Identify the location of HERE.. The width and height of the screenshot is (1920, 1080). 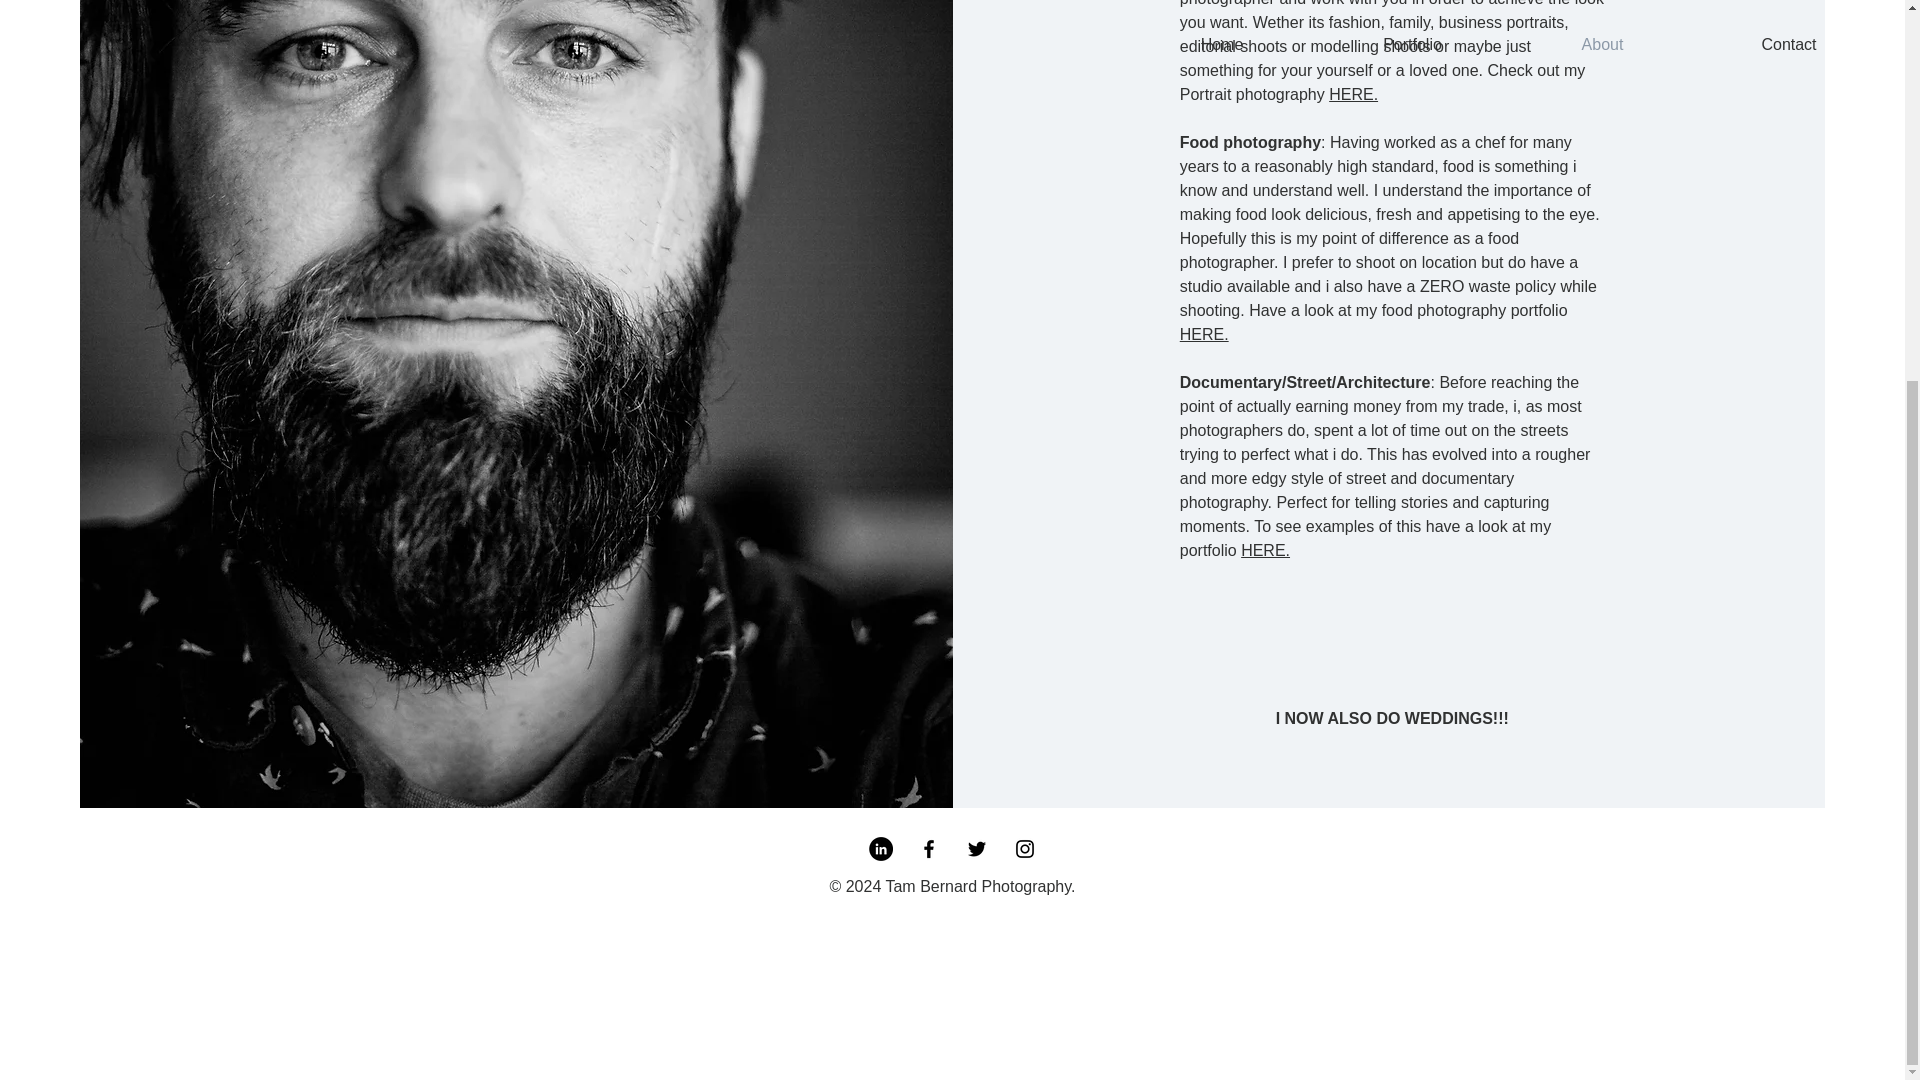
(1204, 334).